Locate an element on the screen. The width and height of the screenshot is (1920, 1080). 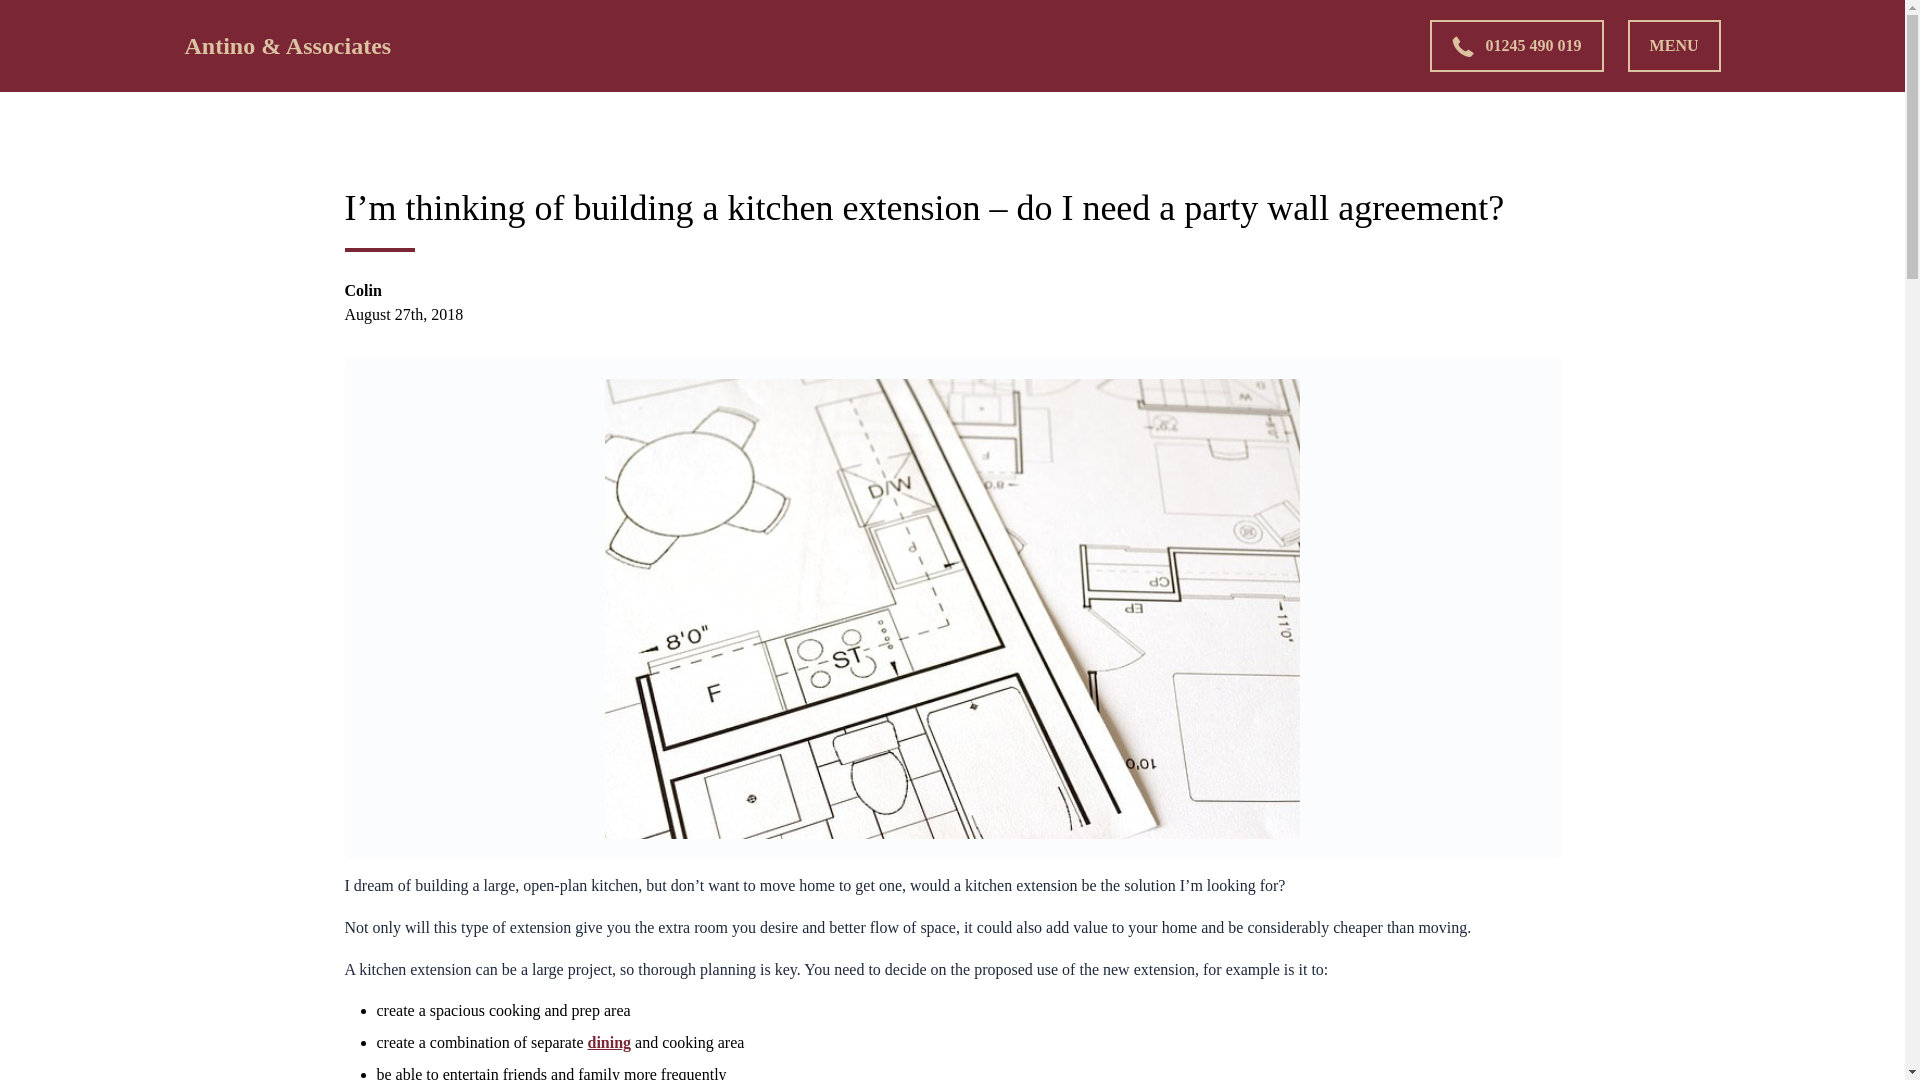
dining is located at coordinates (609, 1042).